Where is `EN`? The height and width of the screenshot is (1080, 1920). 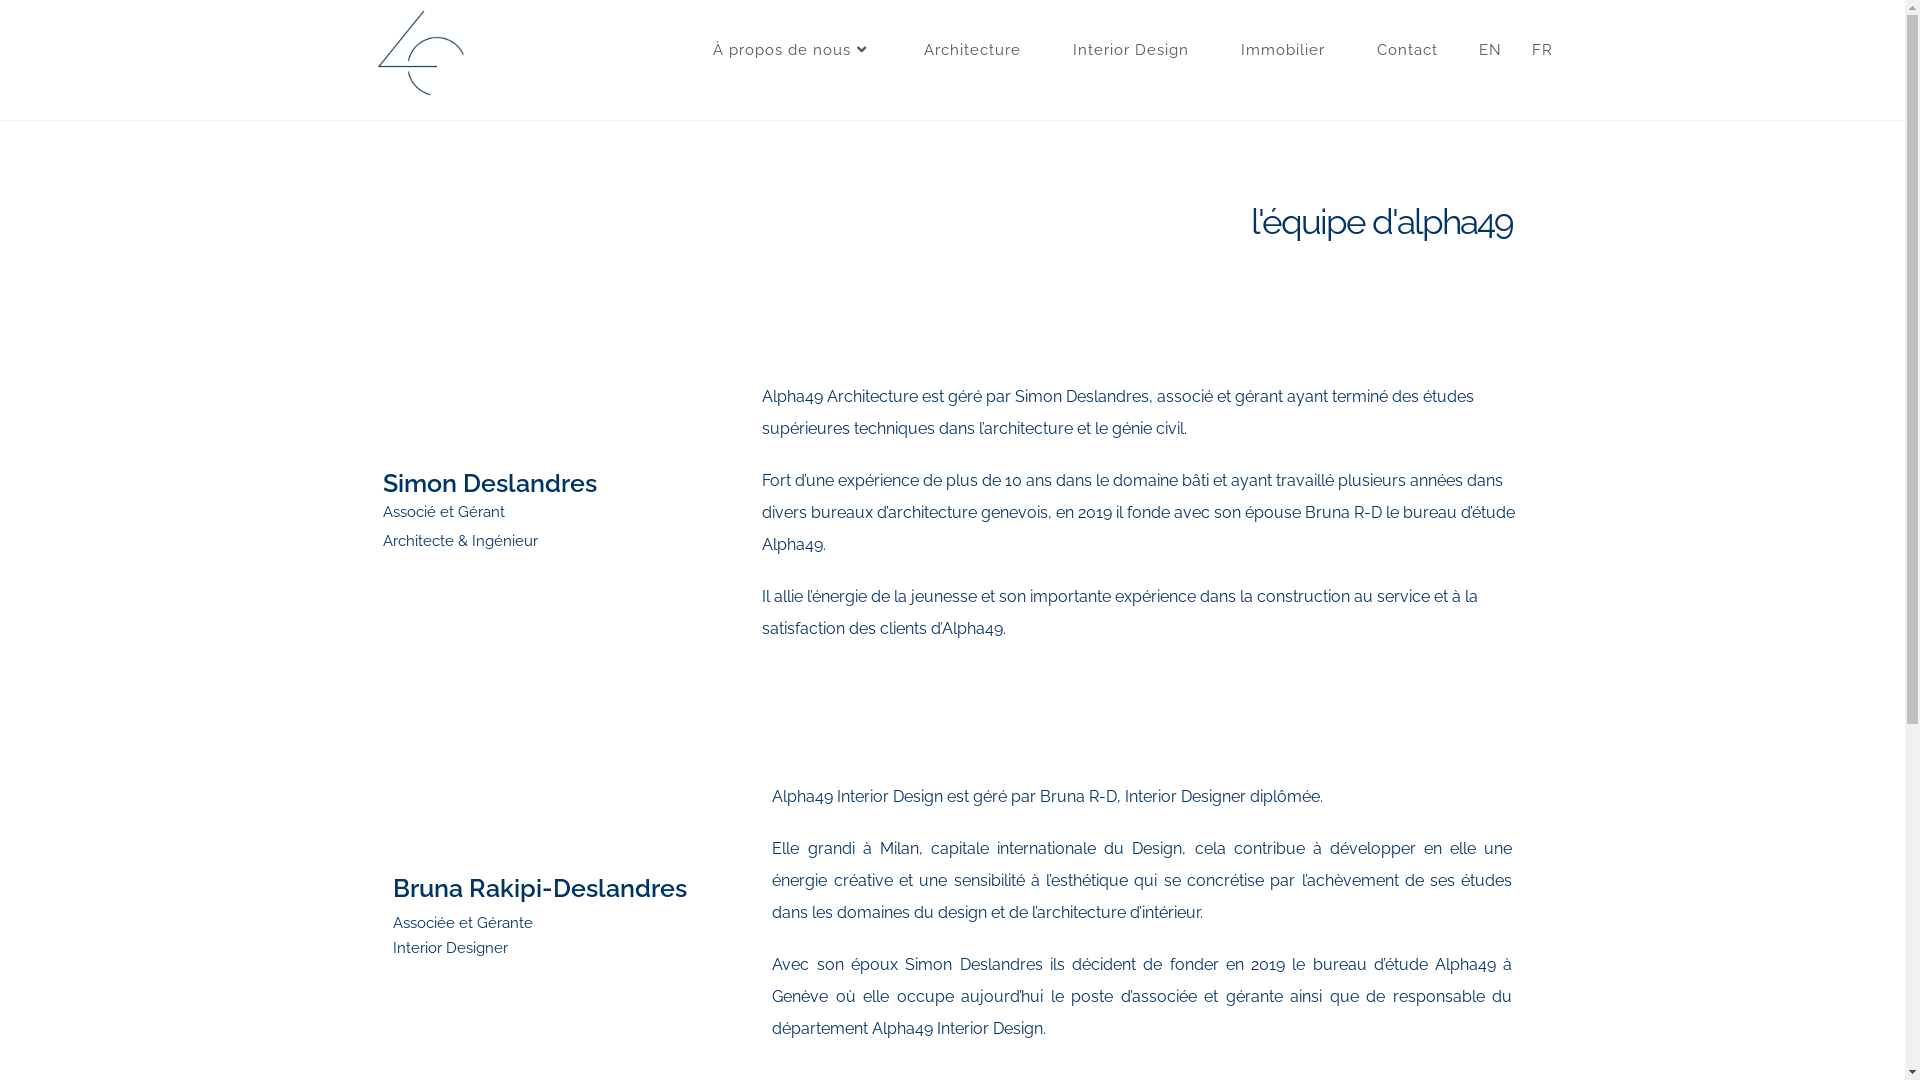 EN is located at coordinates (1490, 50).